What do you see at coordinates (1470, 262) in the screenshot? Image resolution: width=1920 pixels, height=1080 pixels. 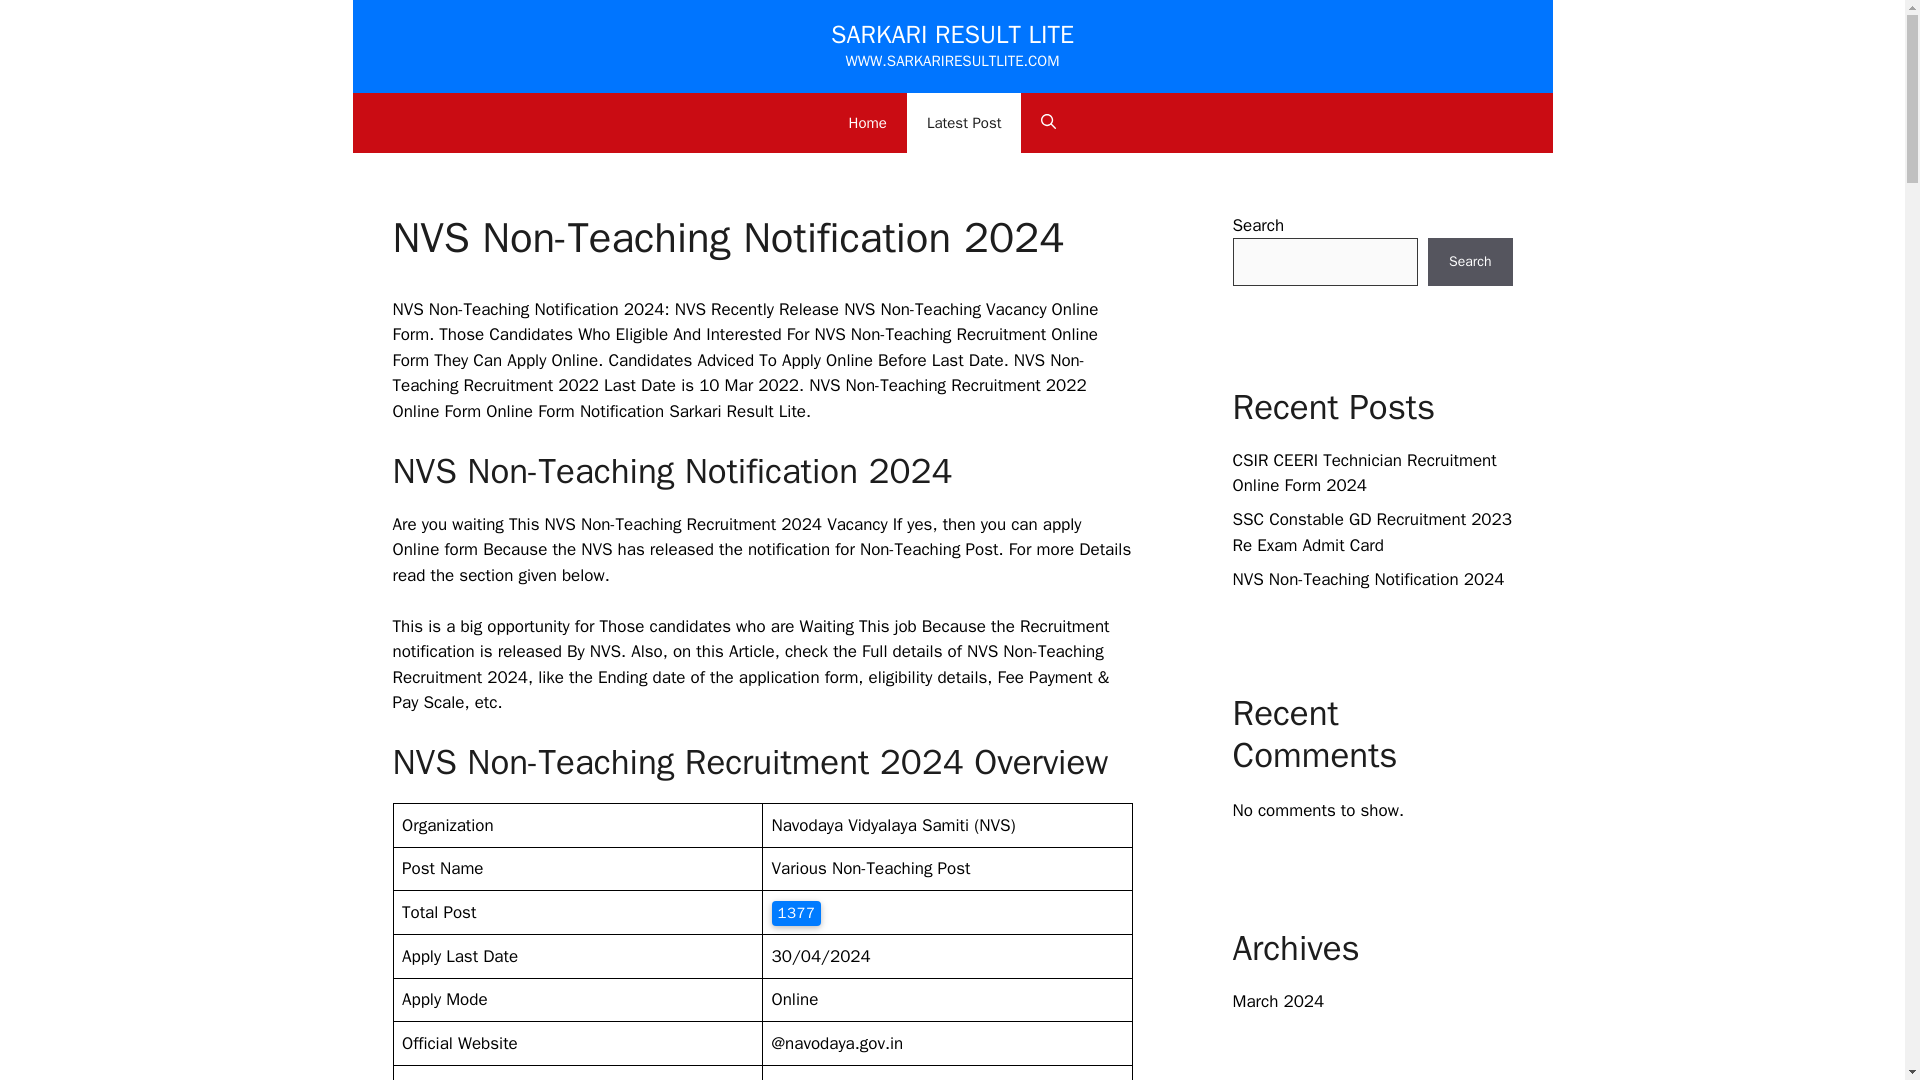 I see `Search` at bounding box center [1470, 262].